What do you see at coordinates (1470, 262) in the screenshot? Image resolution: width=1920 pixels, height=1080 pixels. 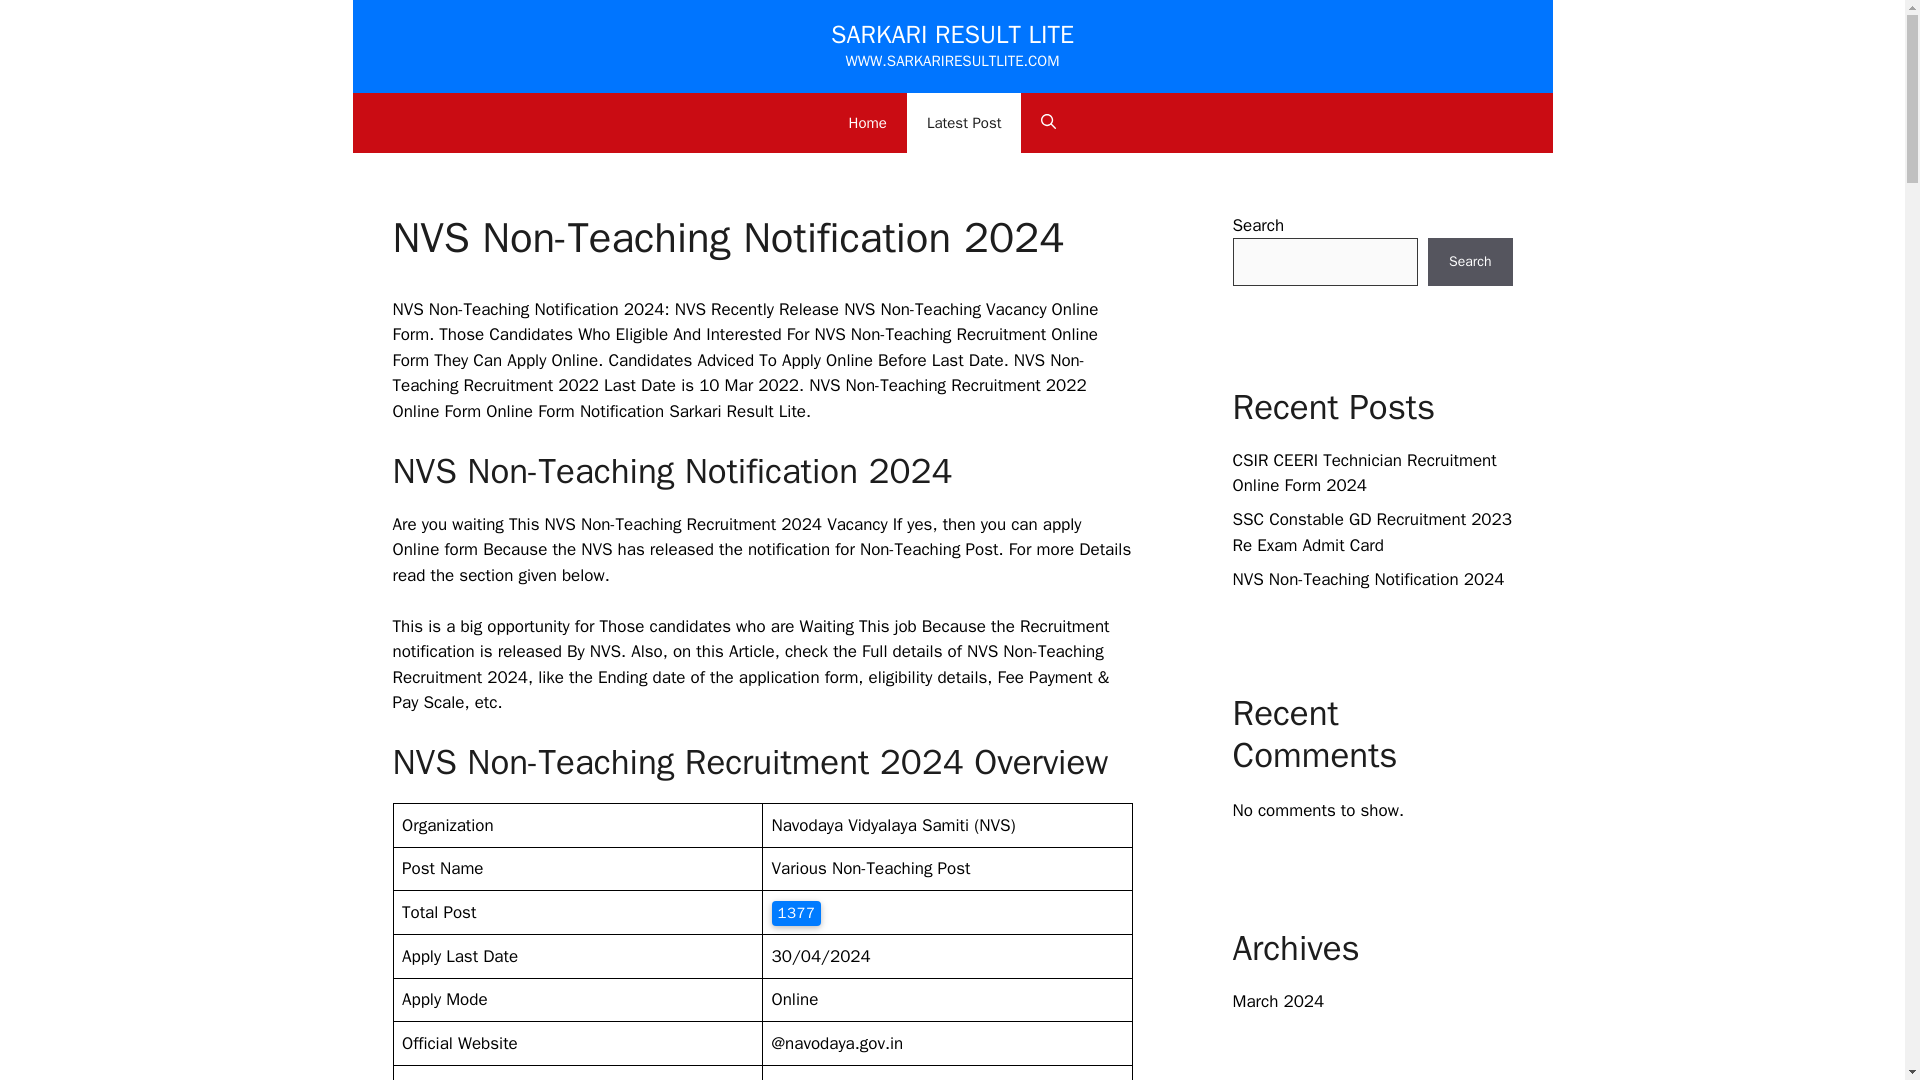 I see `Search` at bounding box center [1470, 262].